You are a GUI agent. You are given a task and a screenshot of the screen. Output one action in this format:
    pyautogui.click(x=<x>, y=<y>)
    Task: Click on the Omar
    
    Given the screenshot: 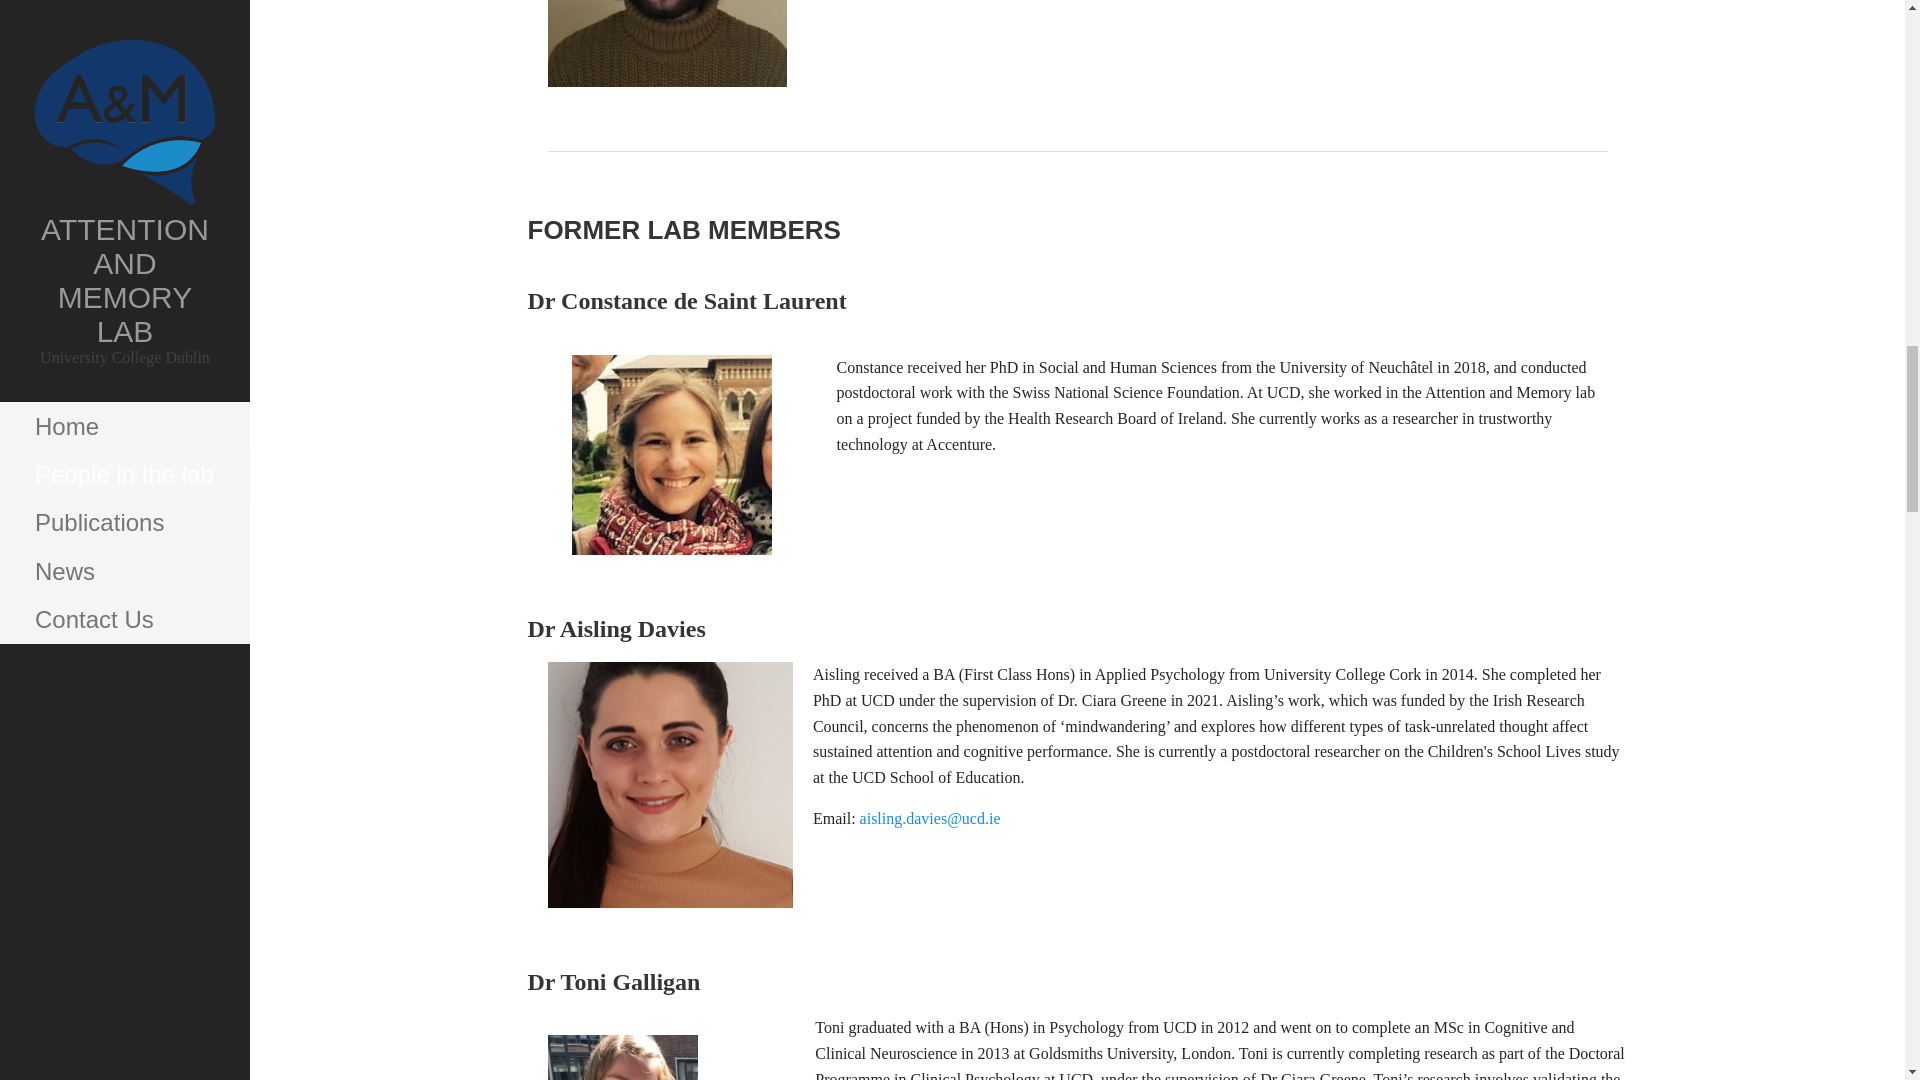 What is the action you would take?
    pyautogui.click(x=667, y=43)
    